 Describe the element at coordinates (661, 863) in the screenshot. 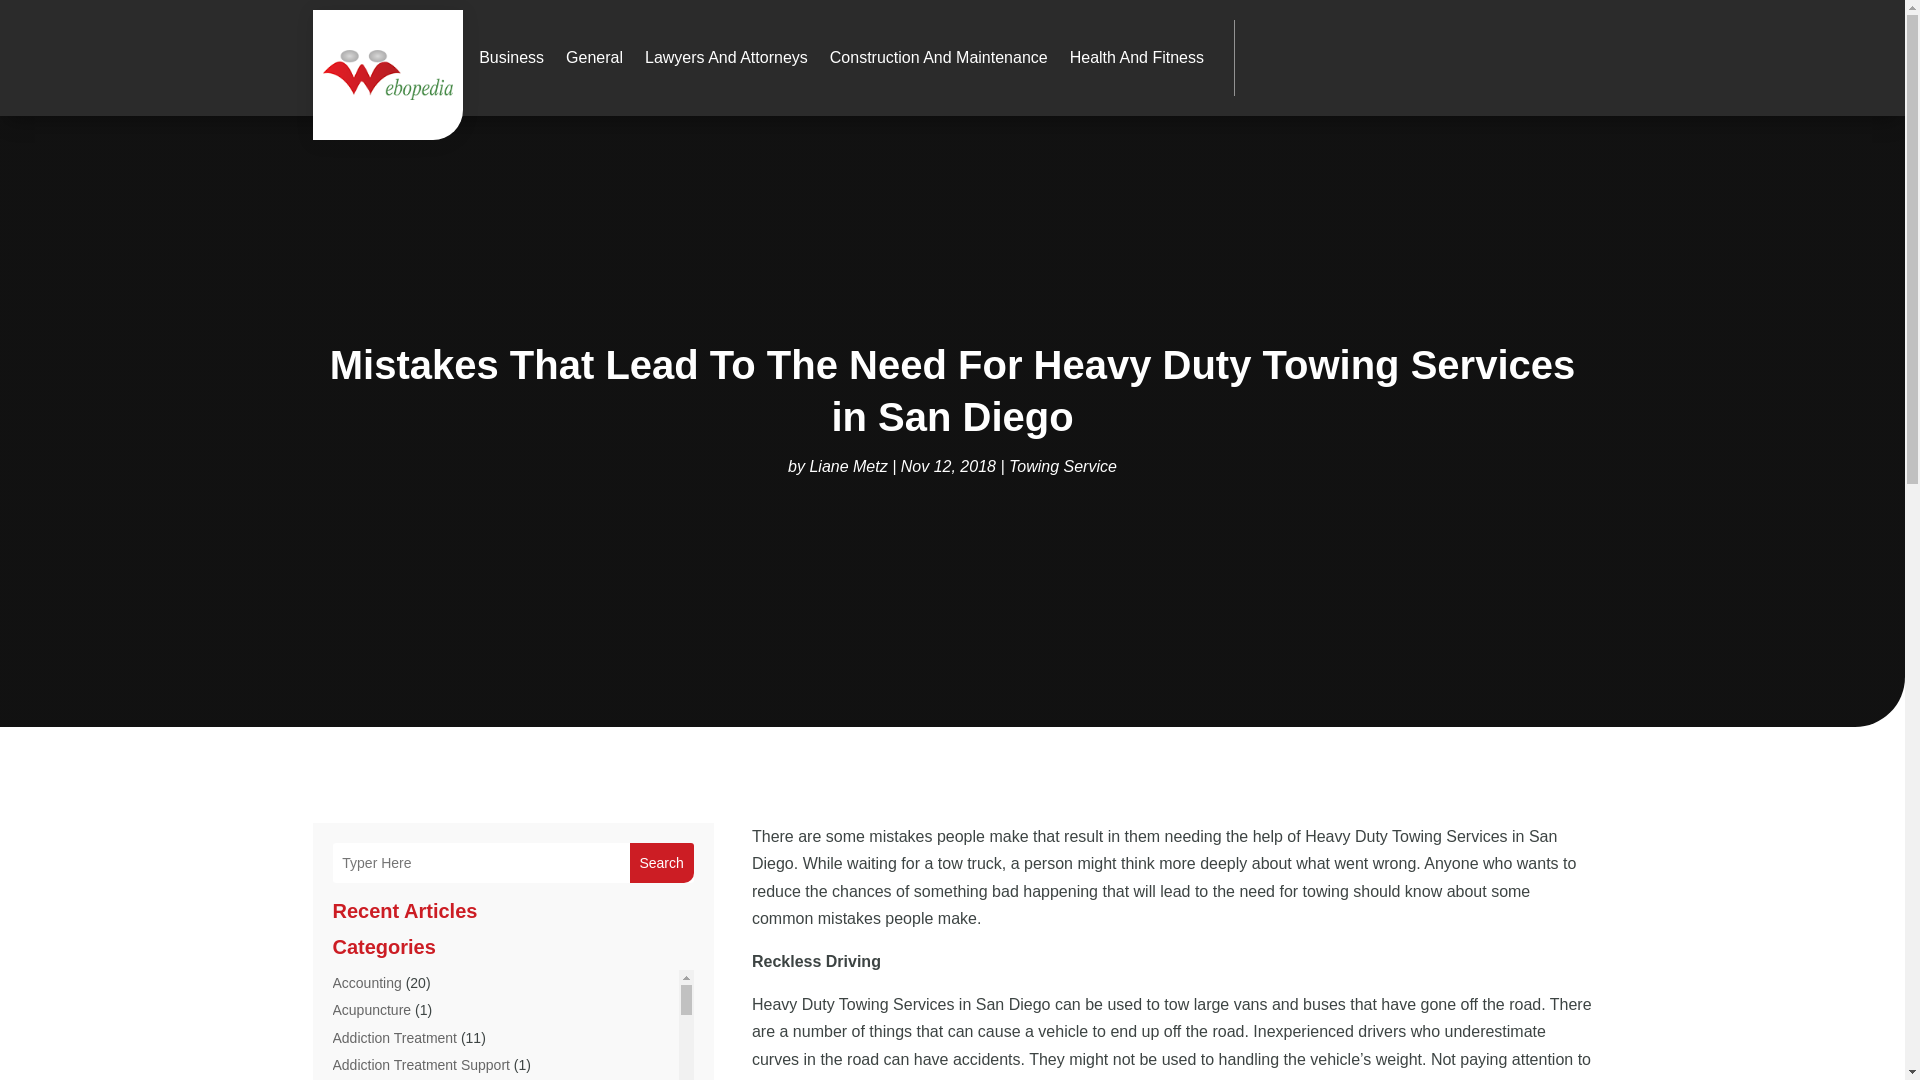

I see `Search` at that location.